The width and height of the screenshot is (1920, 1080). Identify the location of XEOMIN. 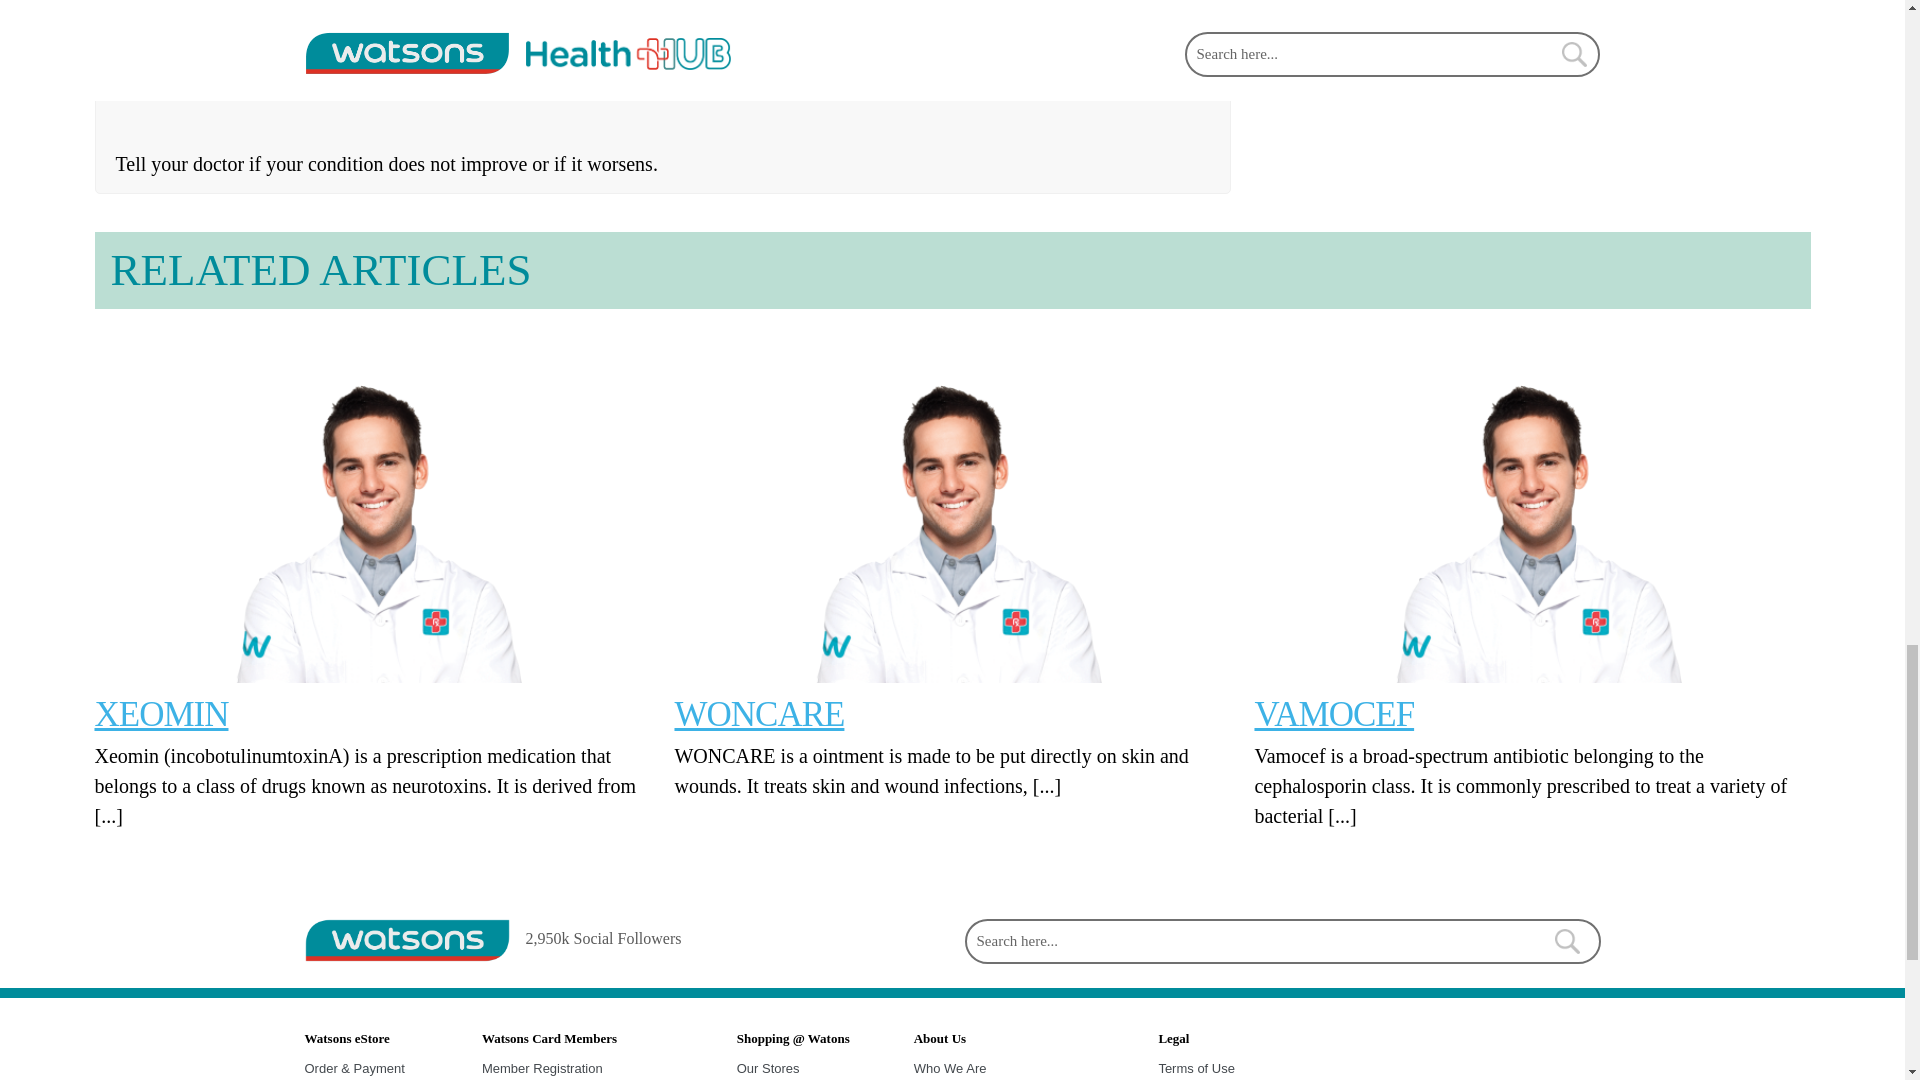
(372, 507).